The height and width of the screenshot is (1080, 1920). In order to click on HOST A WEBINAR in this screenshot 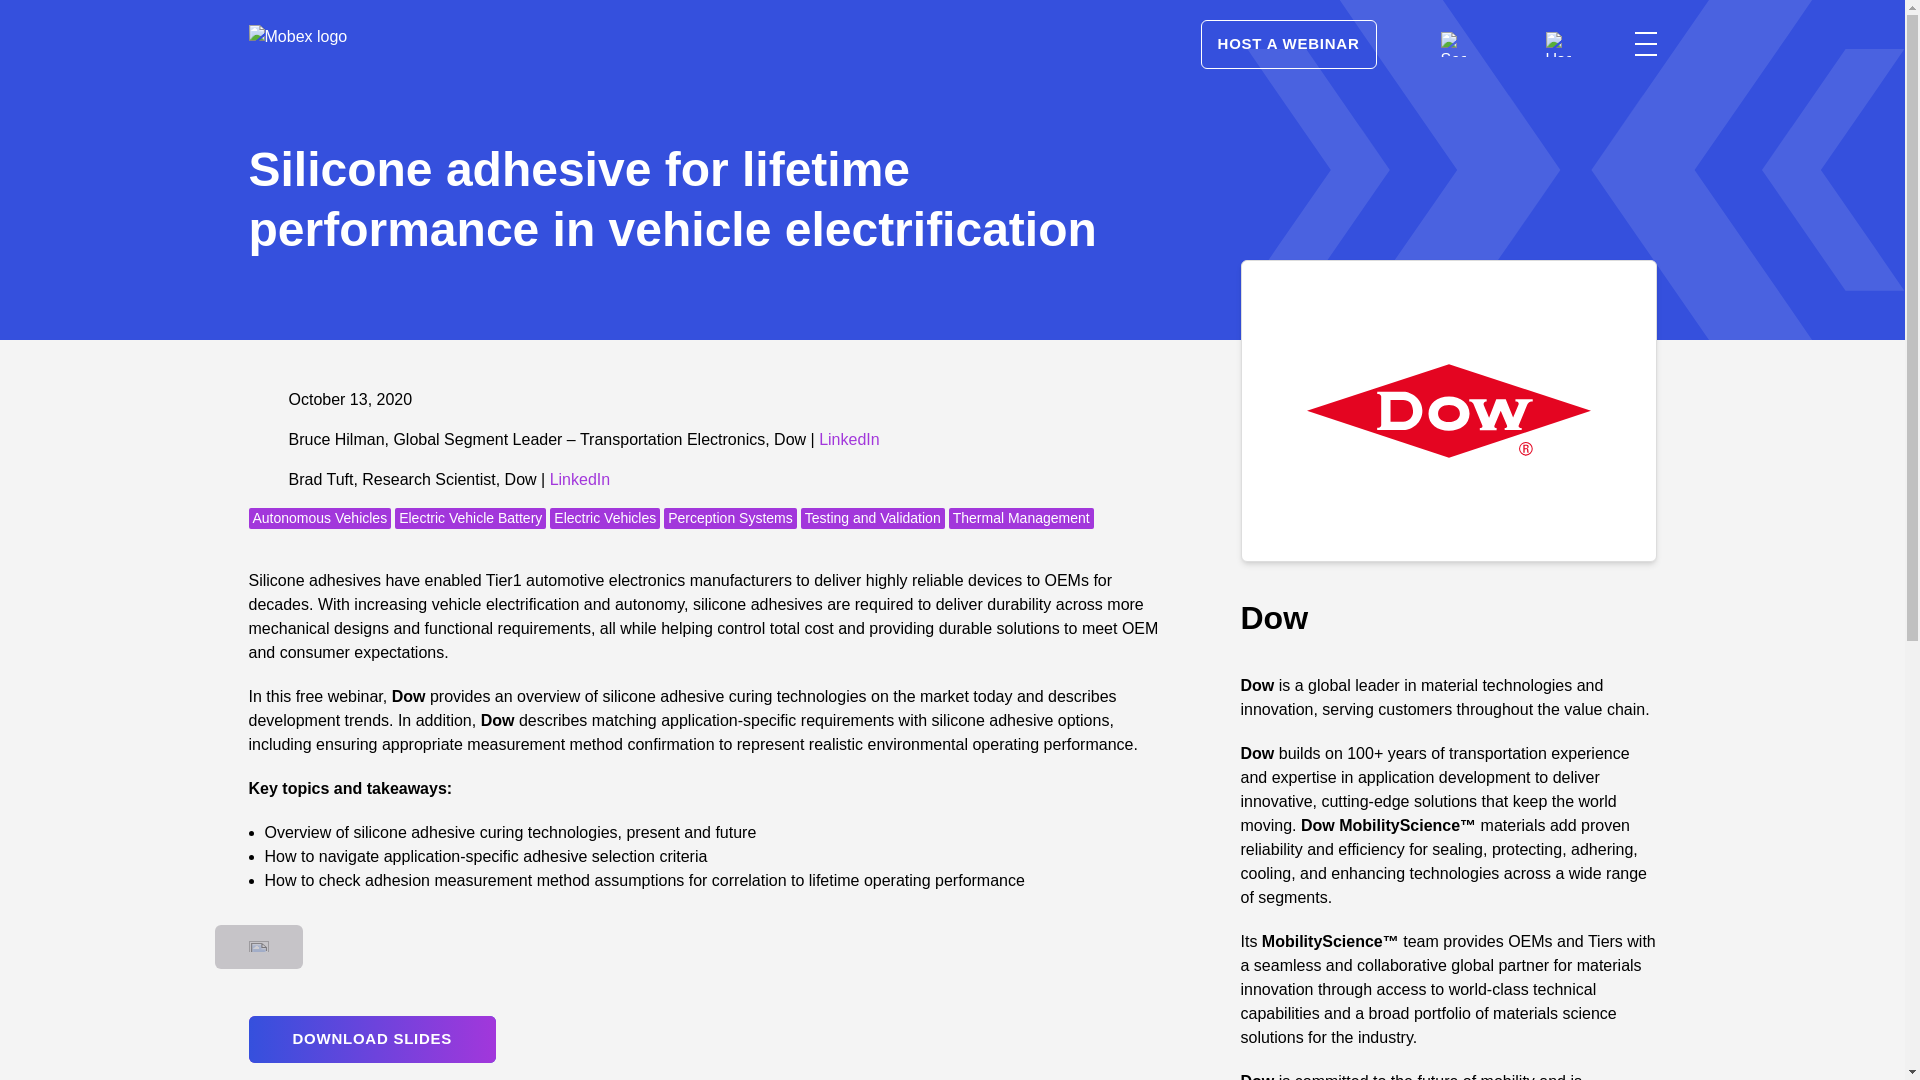, I will do `click(1288, 44)`.